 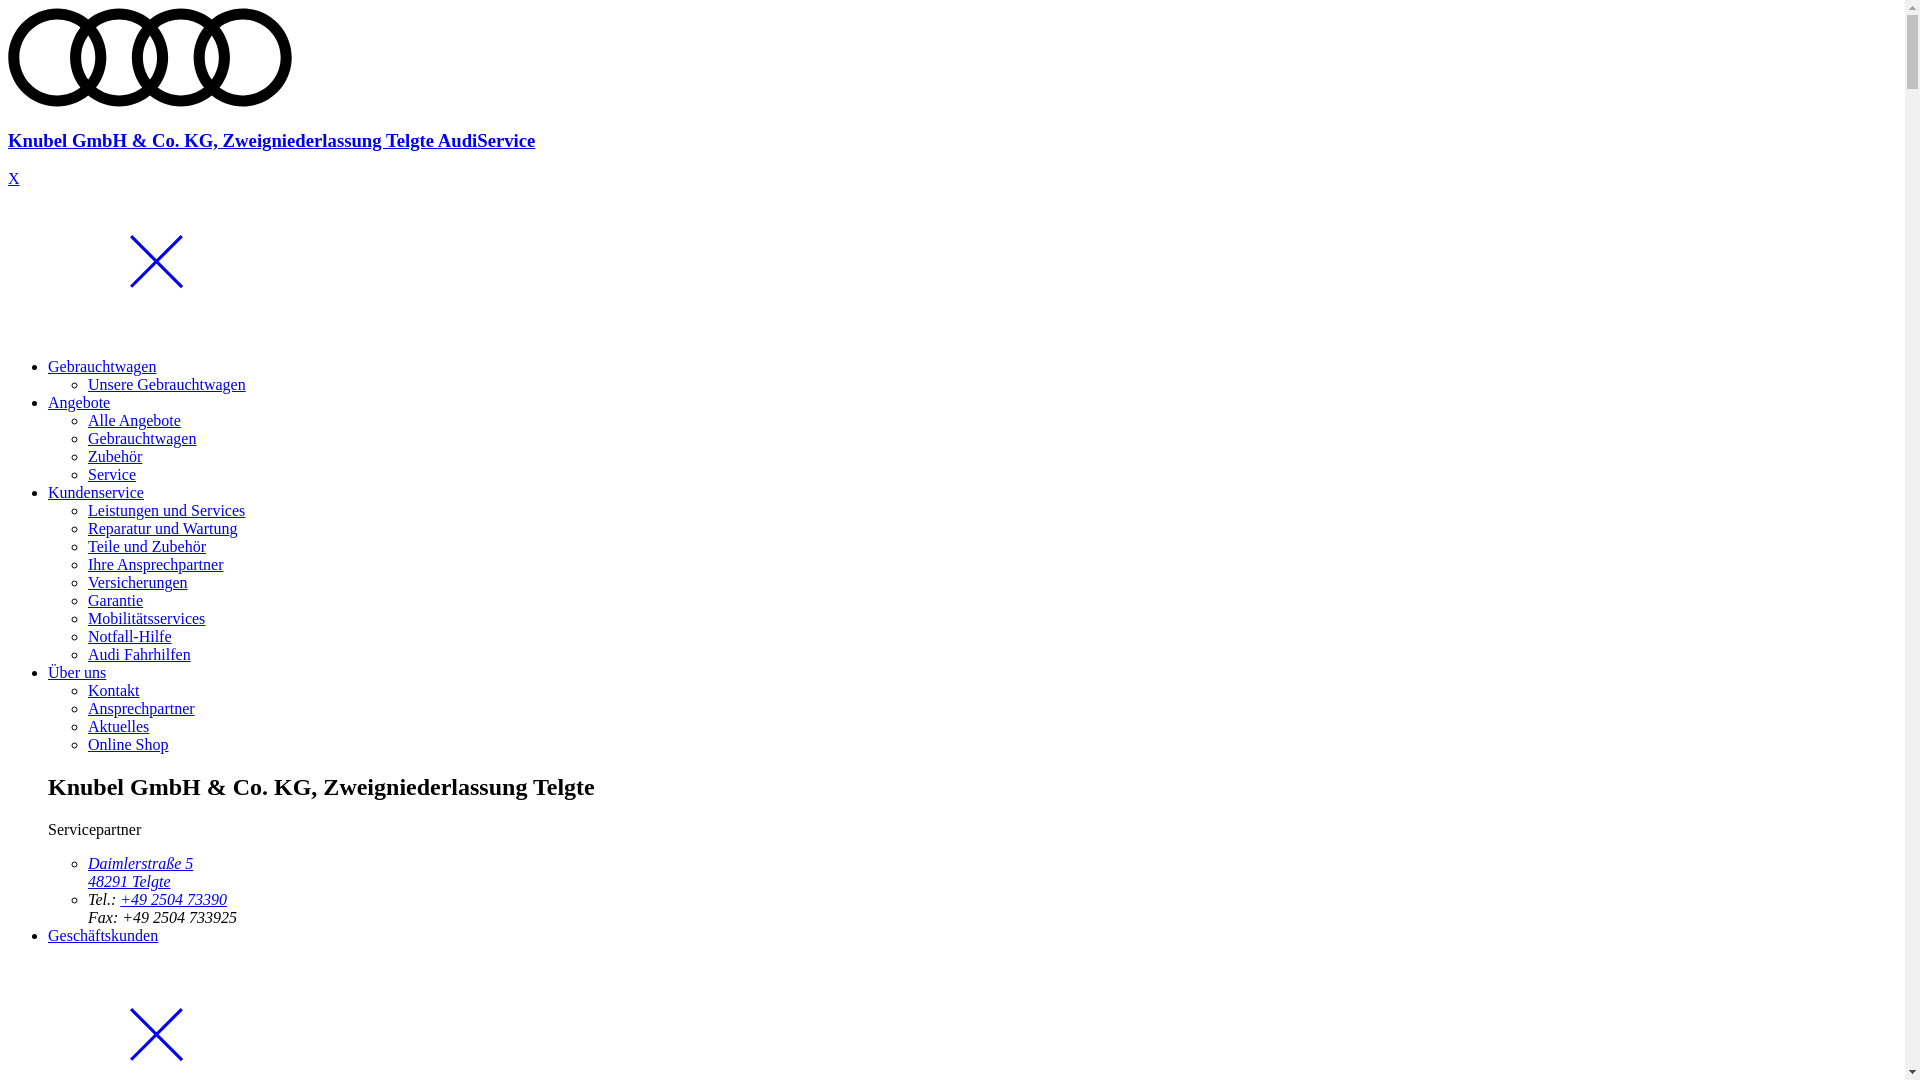 I want to click on Unsere Gebrauchtwagen, so click(x=166, y=384).